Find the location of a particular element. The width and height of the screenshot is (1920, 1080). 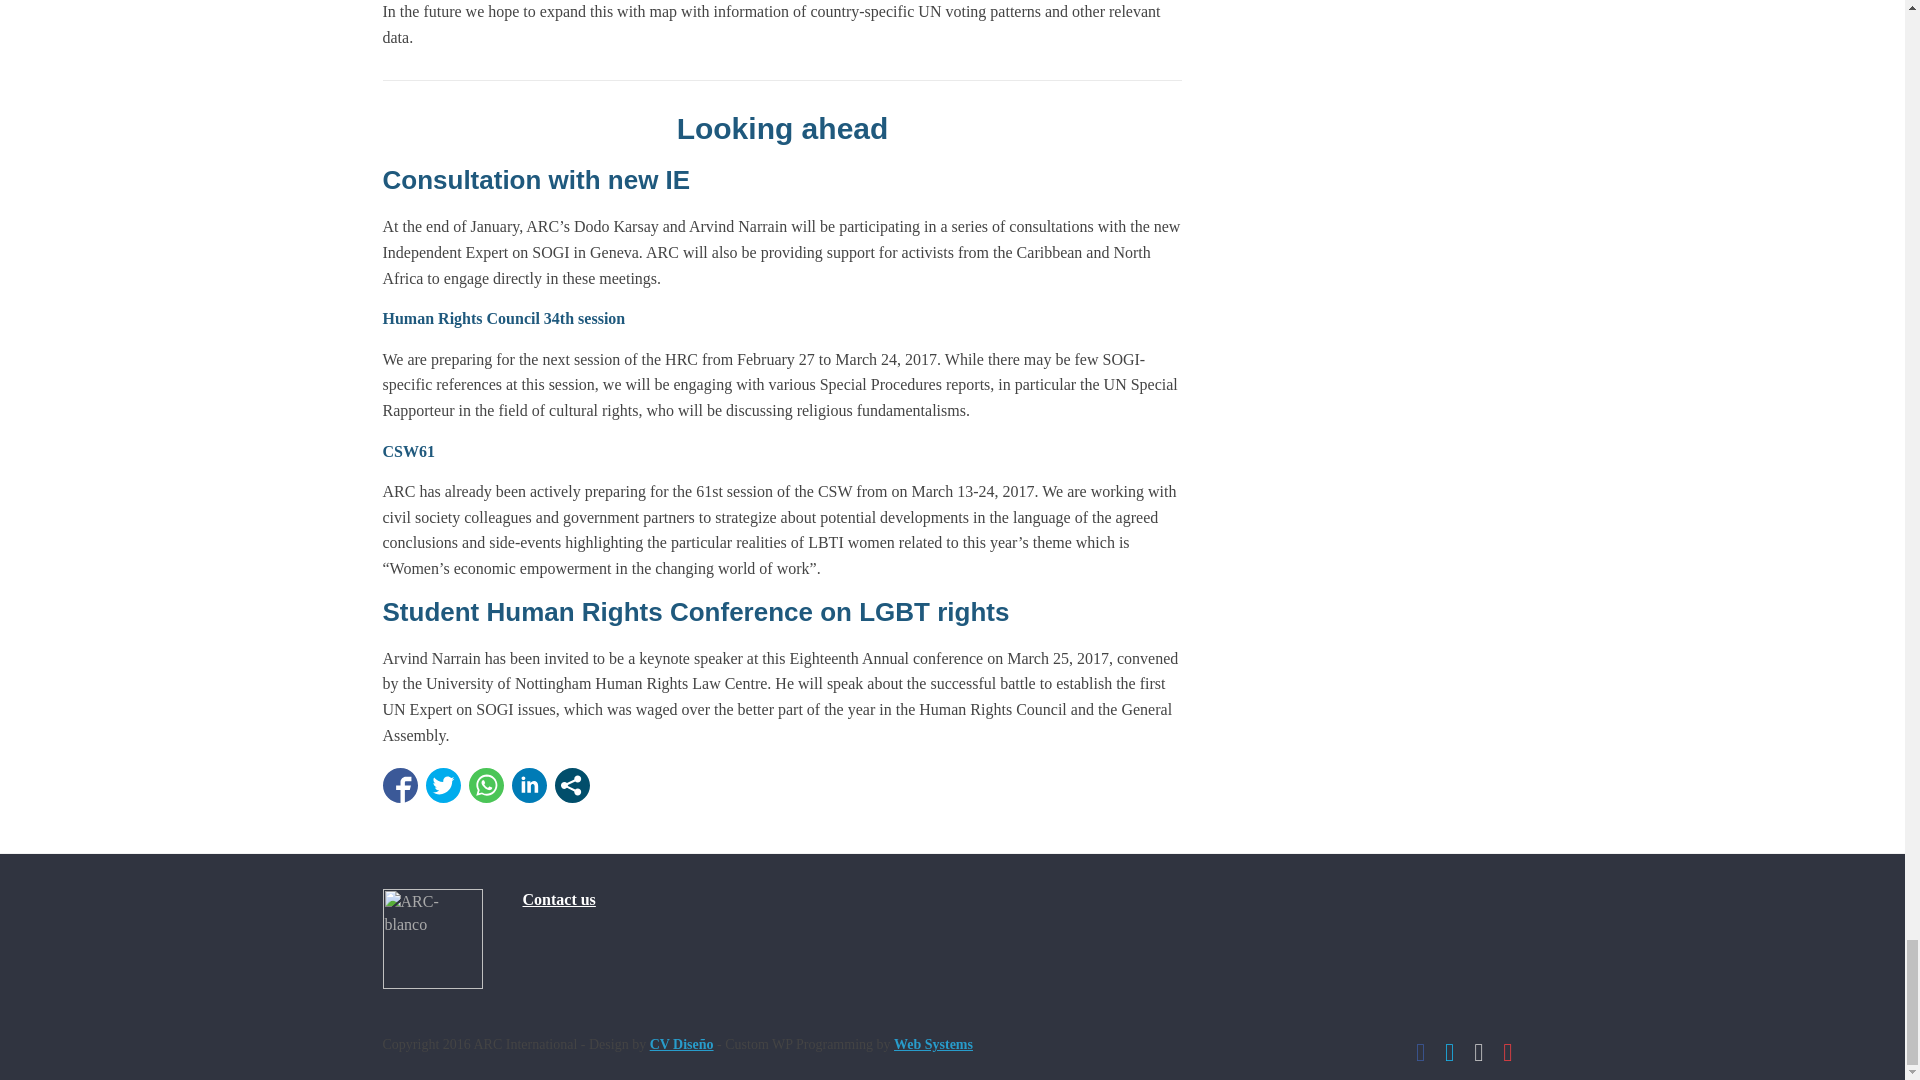

Tweet is located at coordinates (443, 785).